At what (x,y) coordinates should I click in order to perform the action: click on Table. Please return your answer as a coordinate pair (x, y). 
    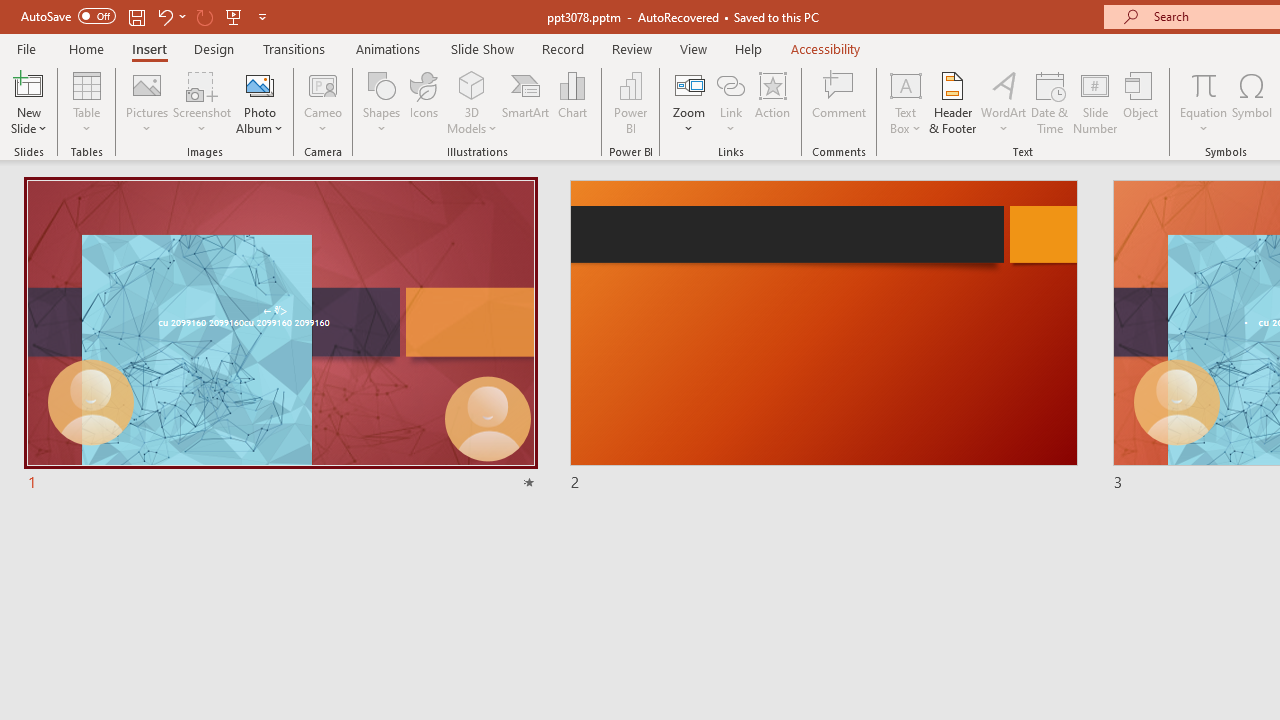
    Looking at the image, I should click on (86, 102).